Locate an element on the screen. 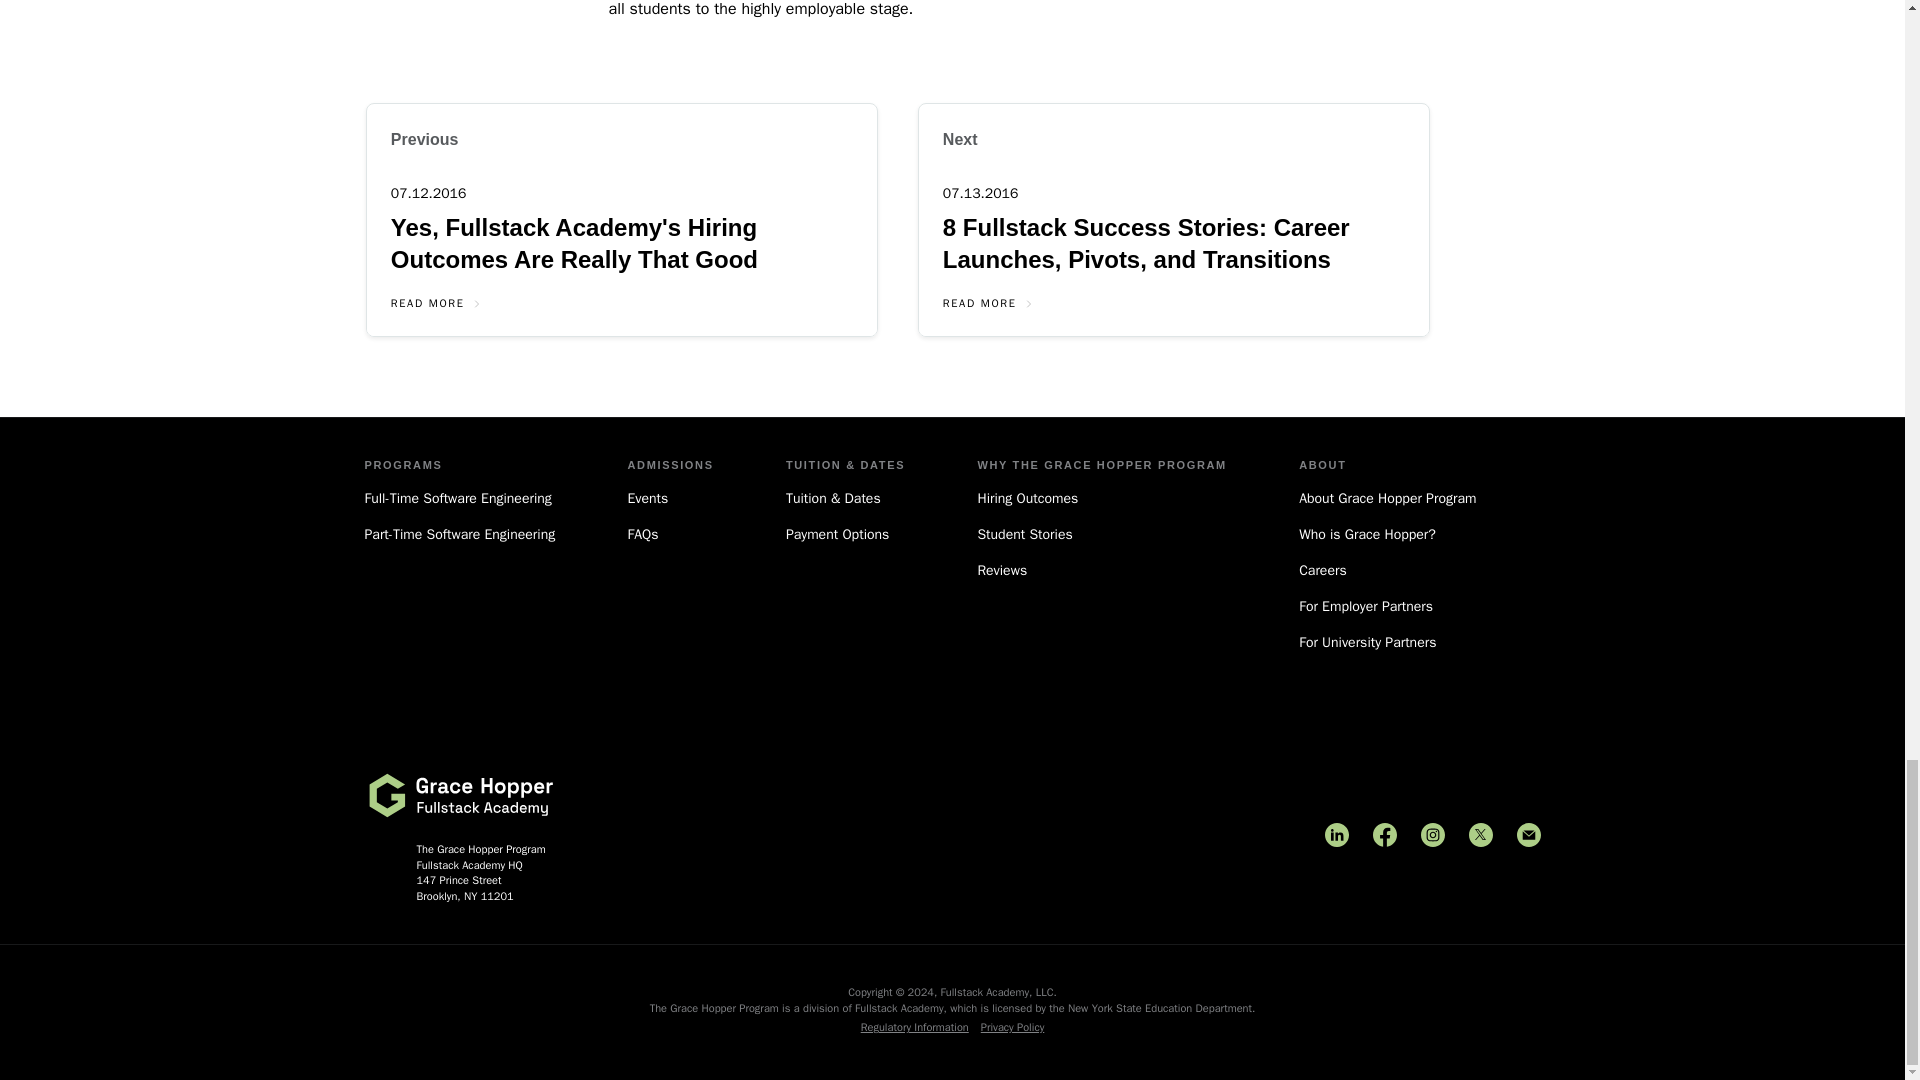  Part-Time Software Engineering is located at coordinates (459, 534).